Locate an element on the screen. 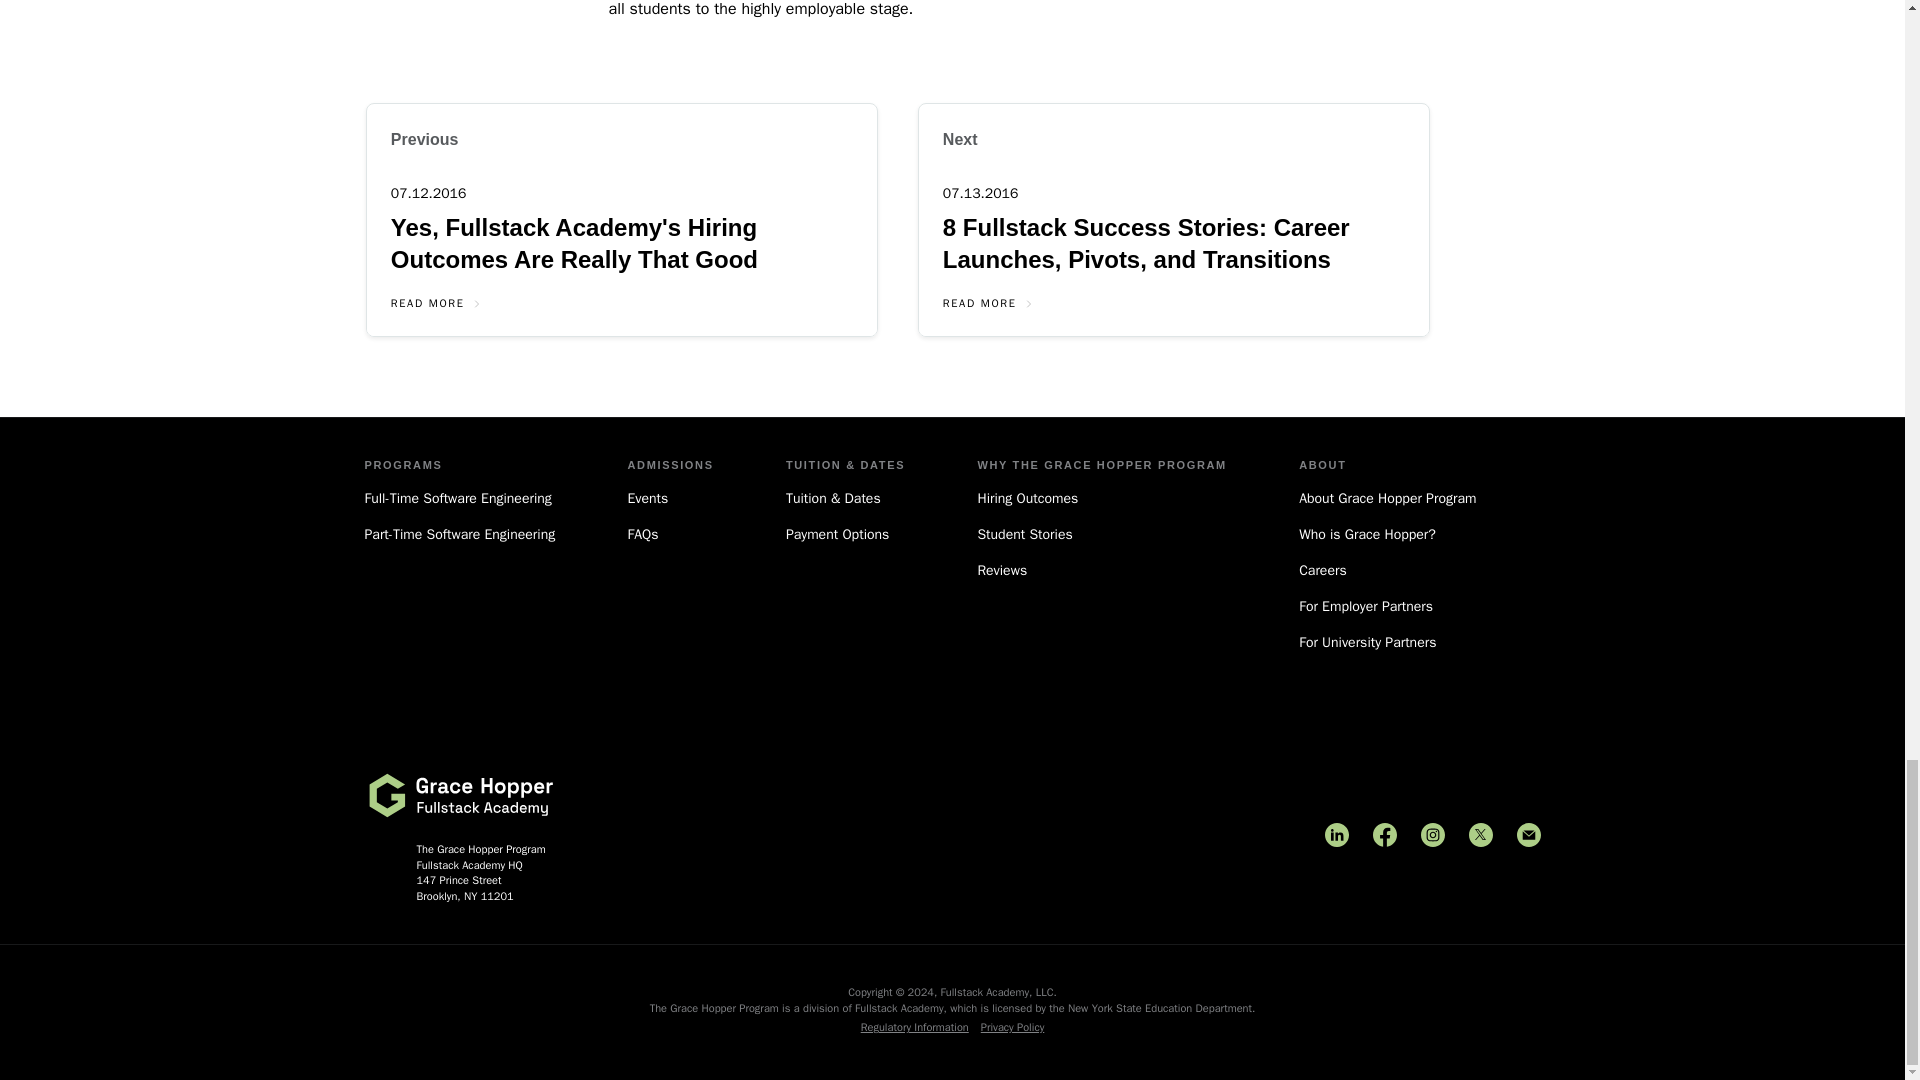  Part-Time Software Engineering is located at coordinates (459, 534).